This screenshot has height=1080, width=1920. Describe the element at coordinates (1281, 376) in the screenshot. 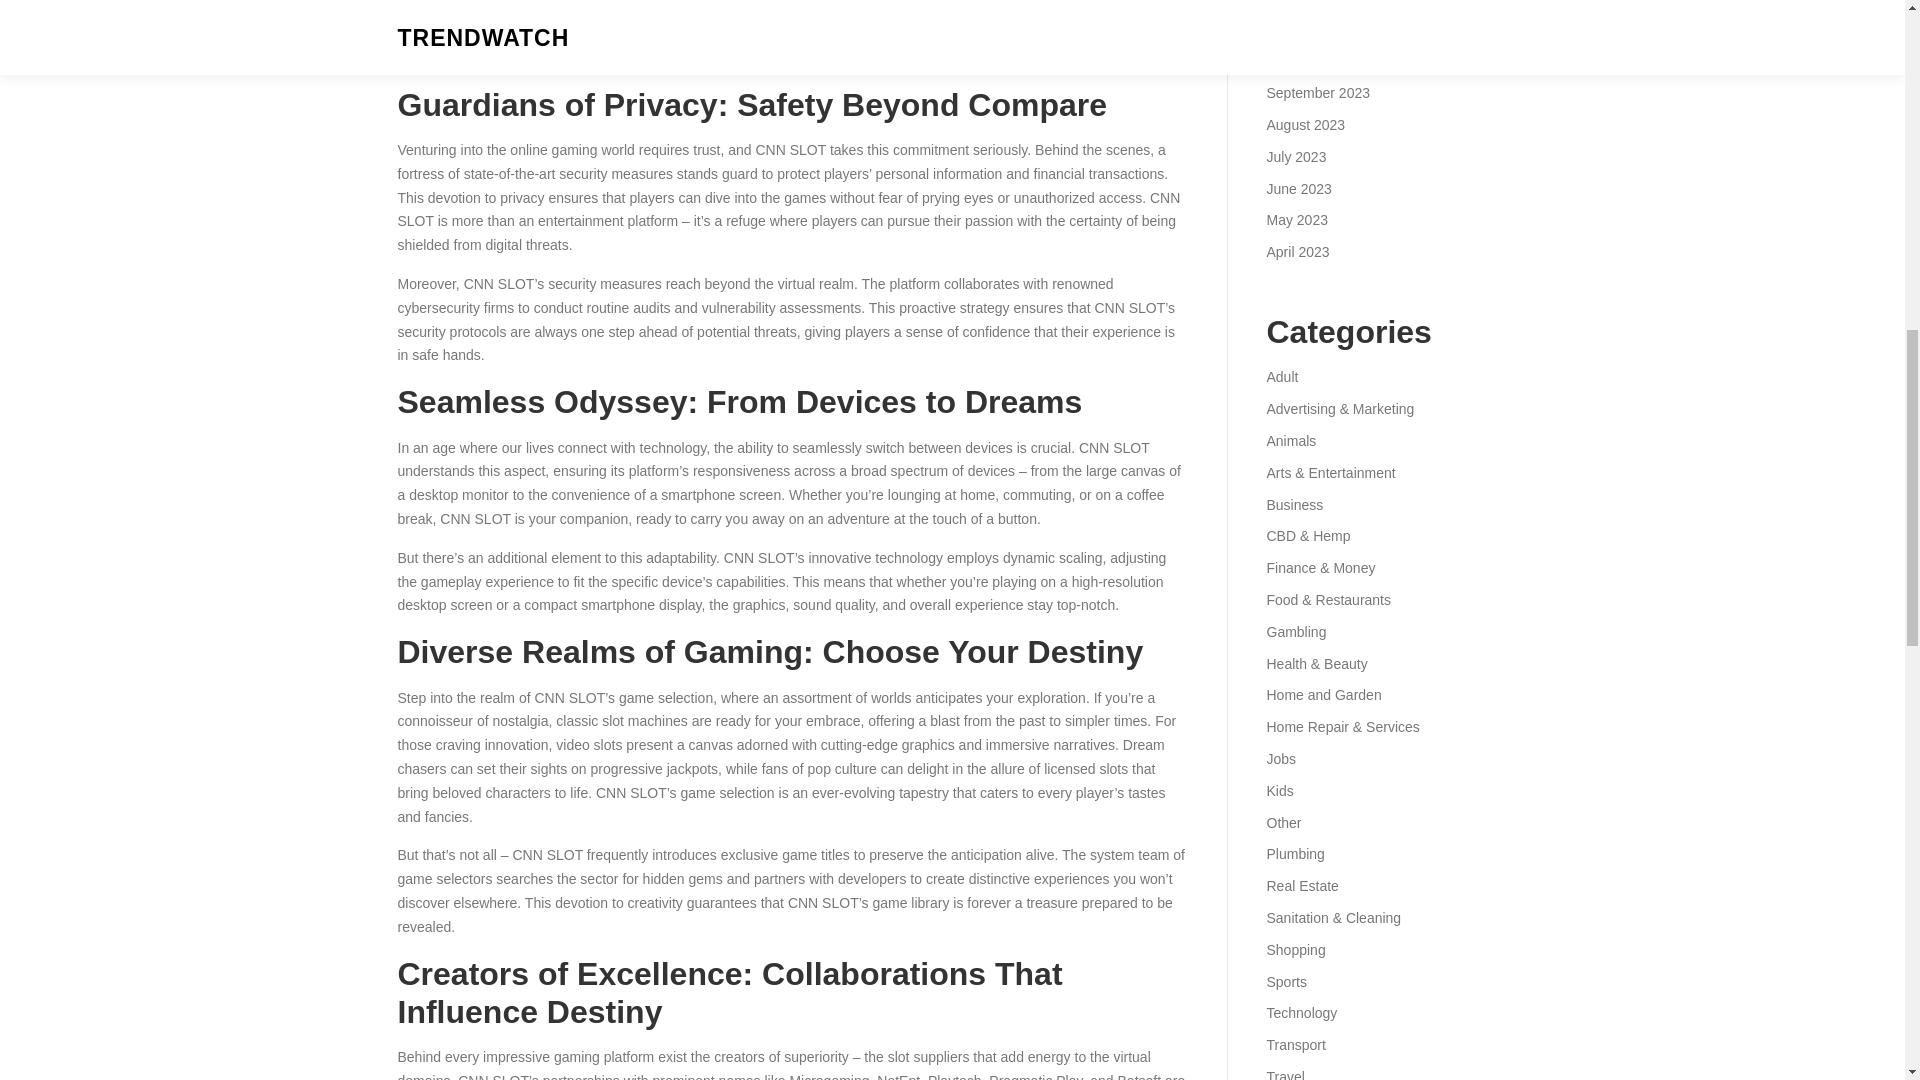

I see `Adult` at that location.